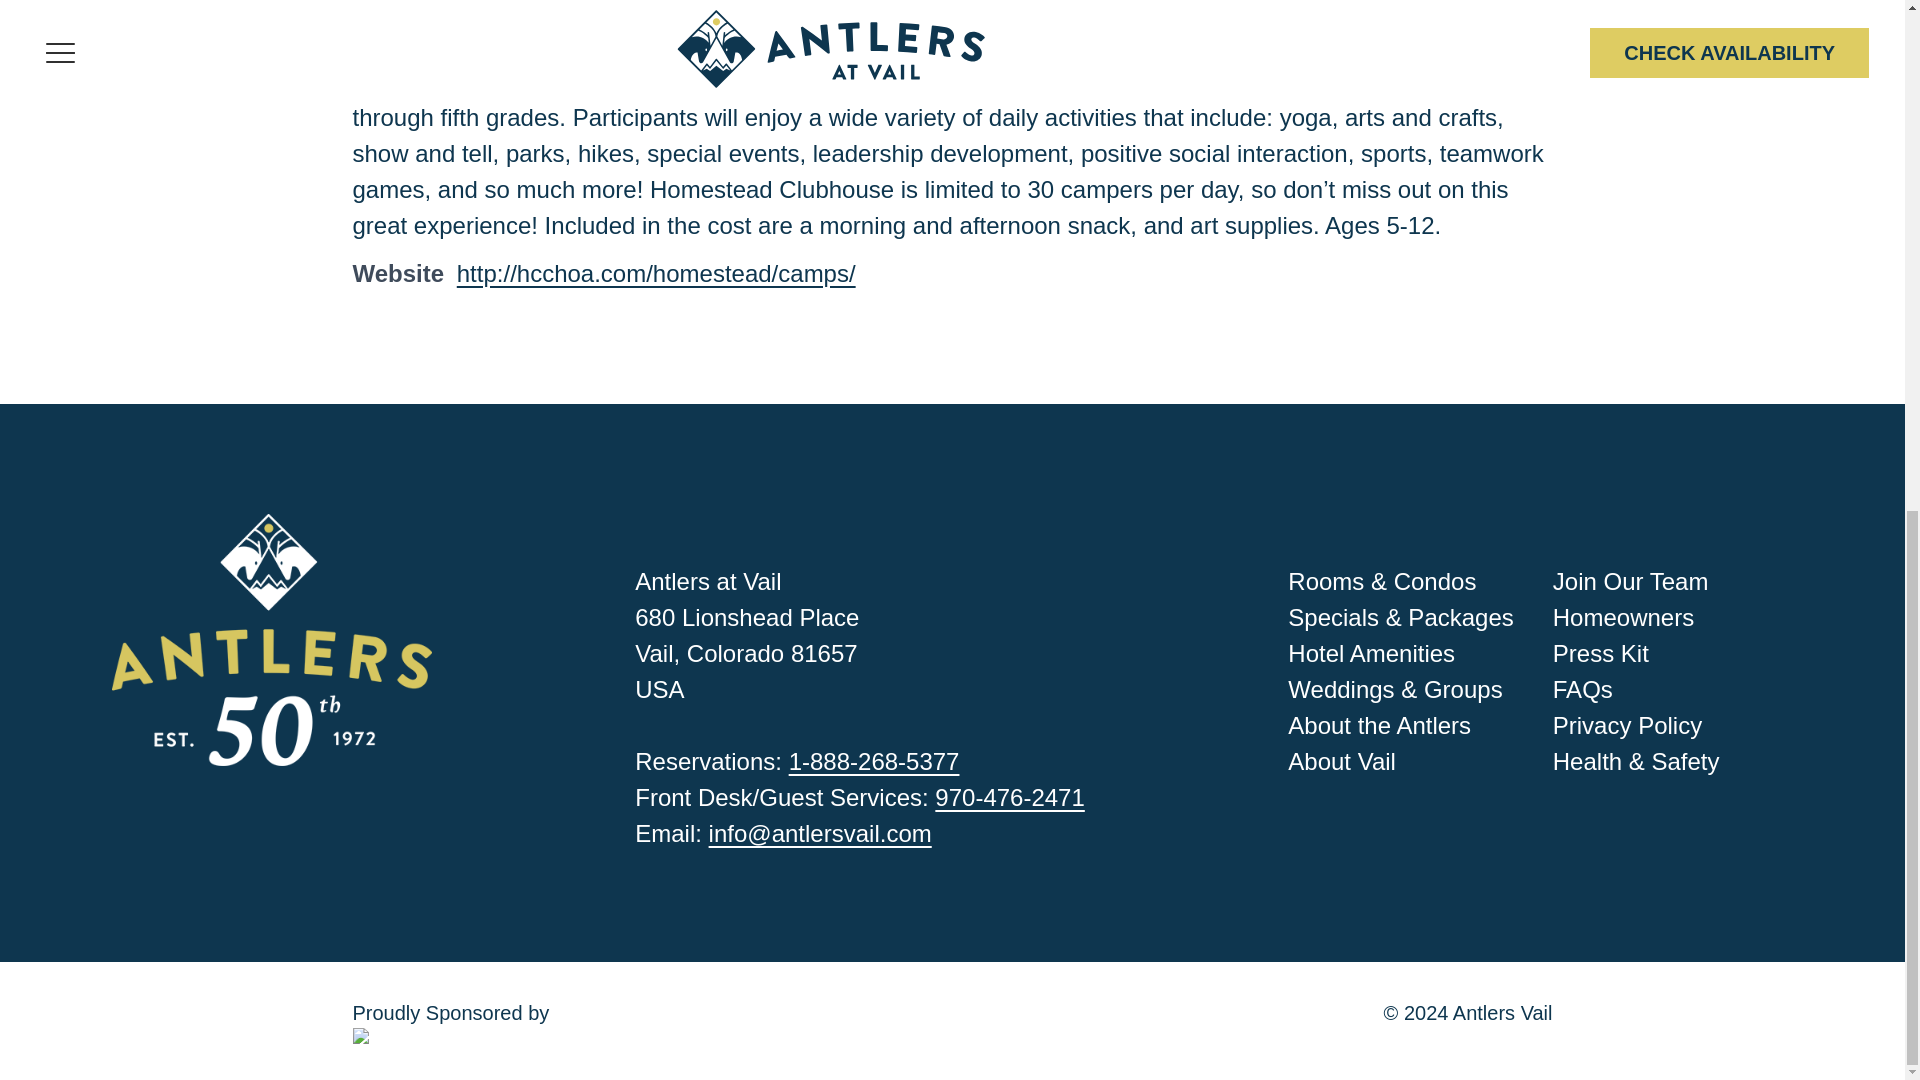 The image size is (1920, 1080). What do you see at coordinates (1342, 762) in the screenshot?
I see `About Vail` at bounding box center [1342, 762].